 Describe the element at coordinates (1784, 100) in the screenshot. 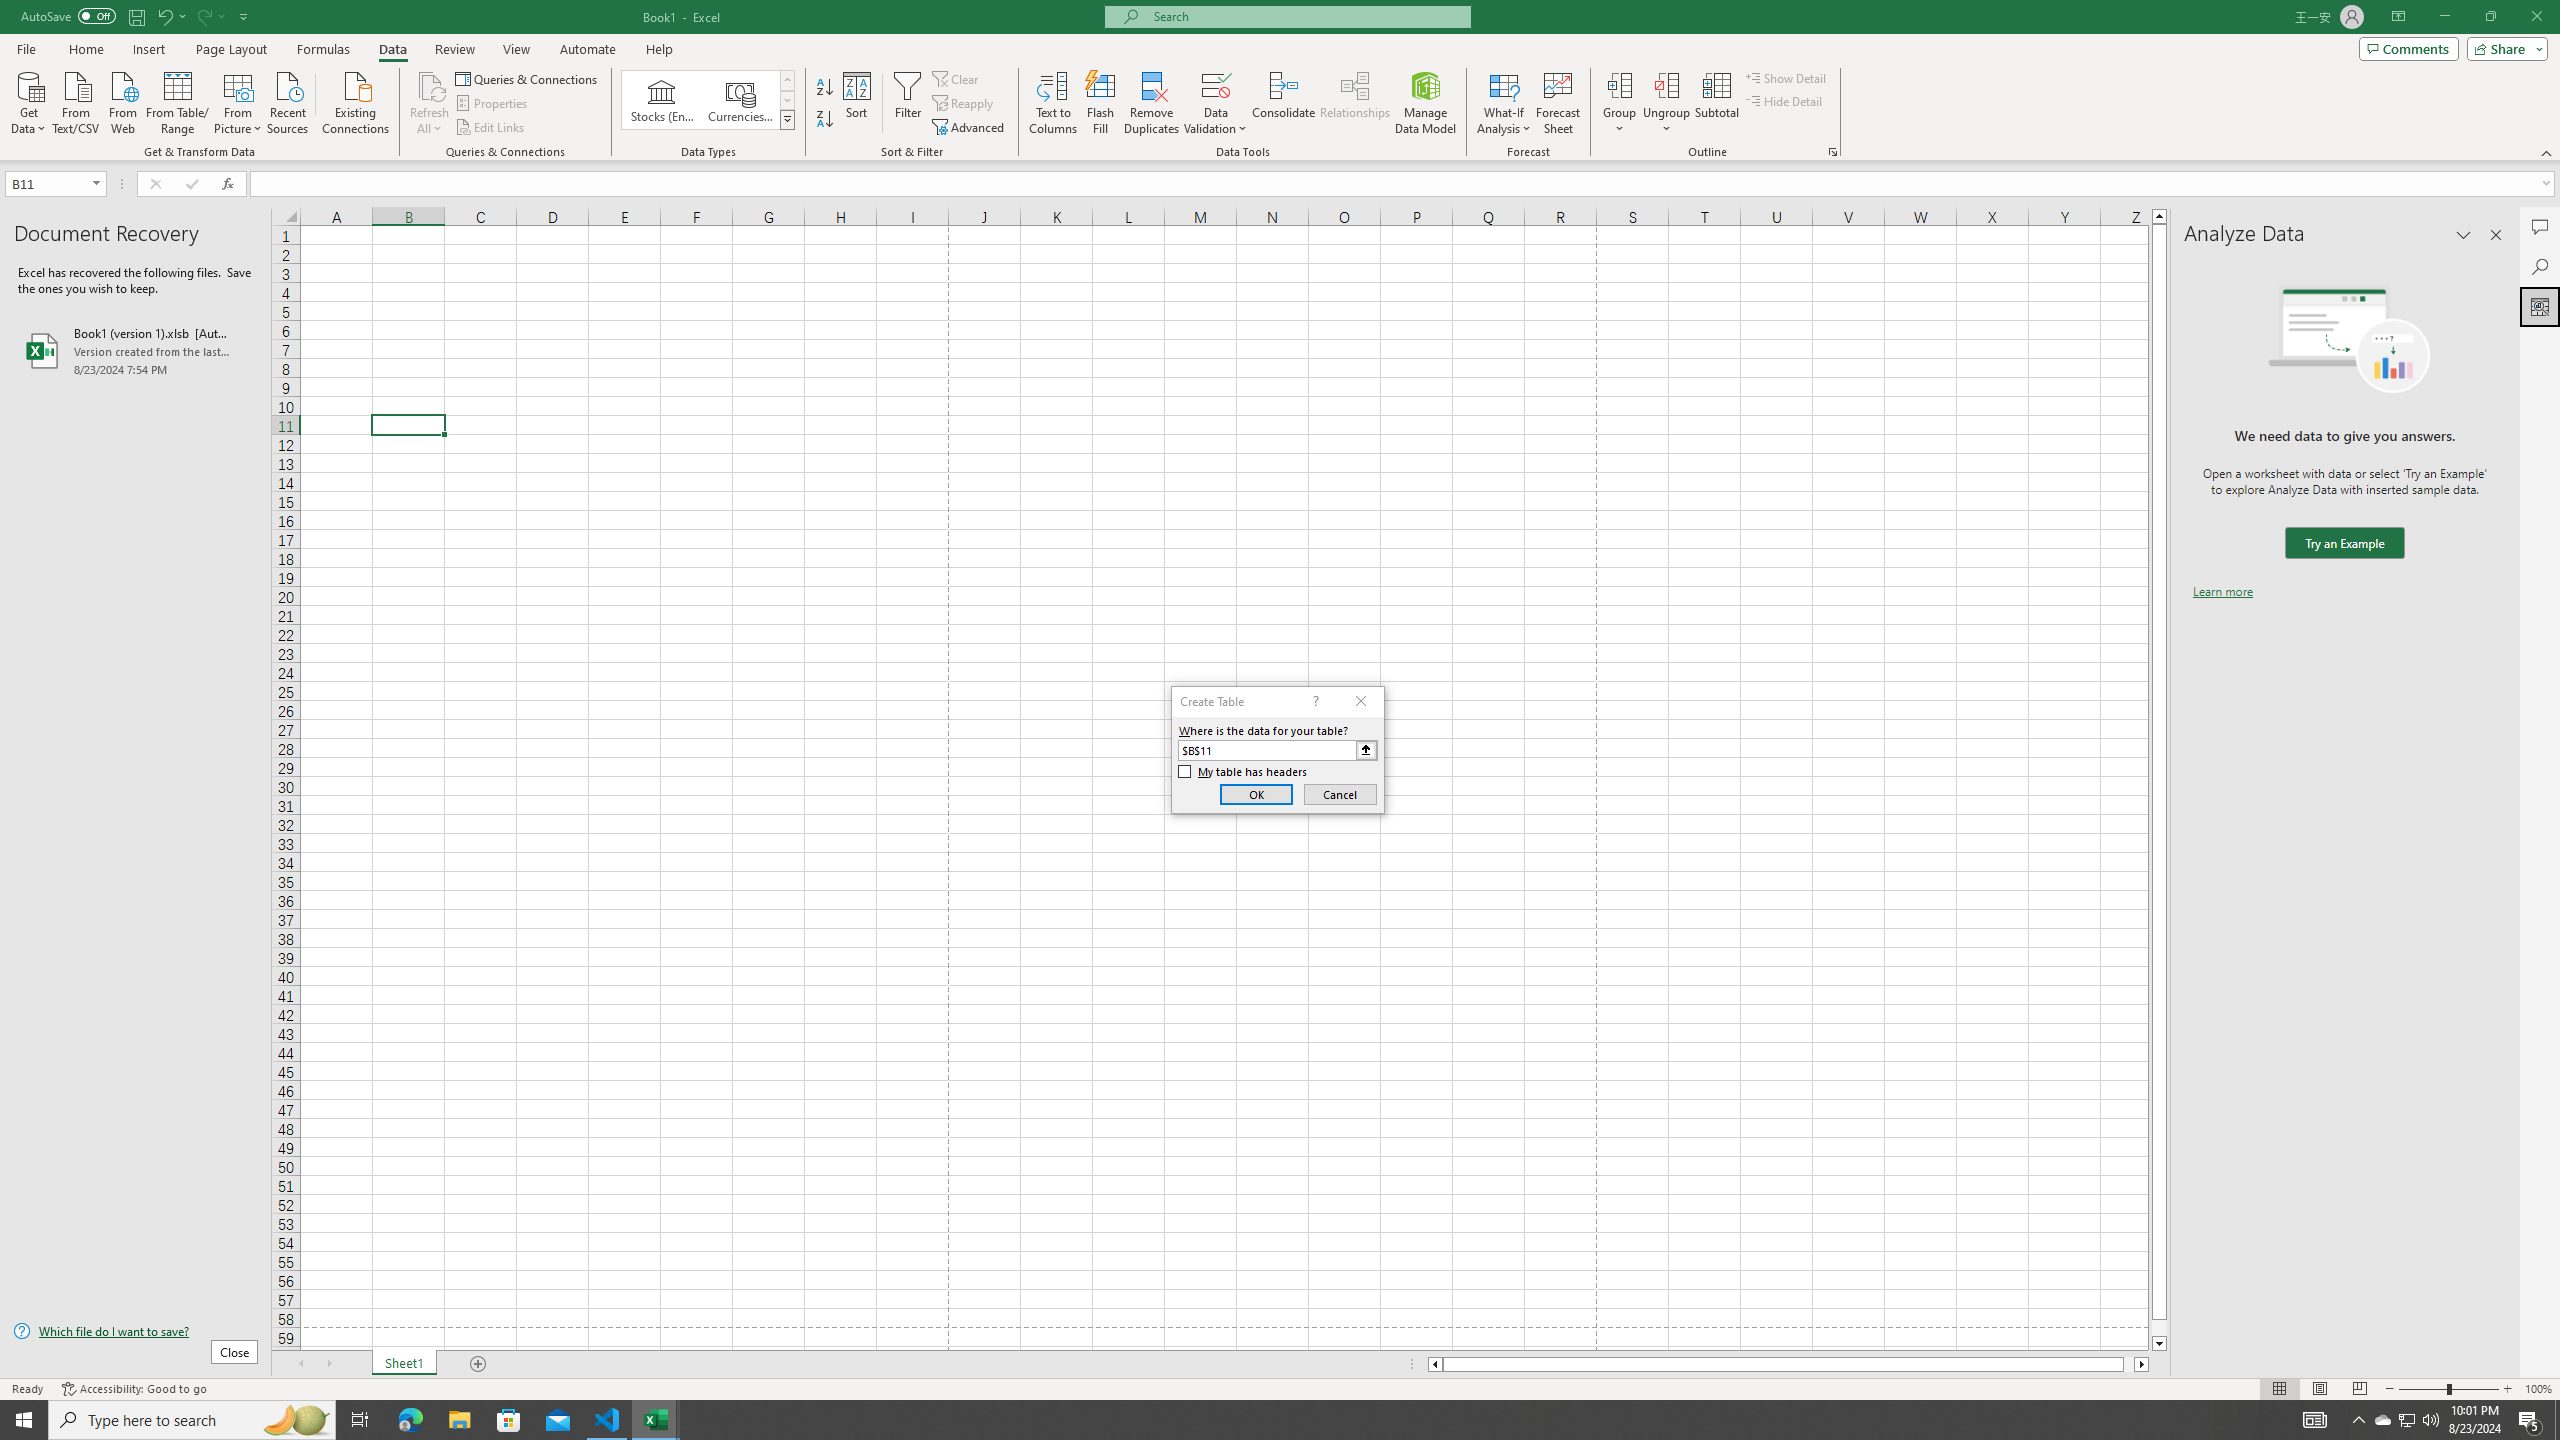

I see `Hide Detail` at that location.